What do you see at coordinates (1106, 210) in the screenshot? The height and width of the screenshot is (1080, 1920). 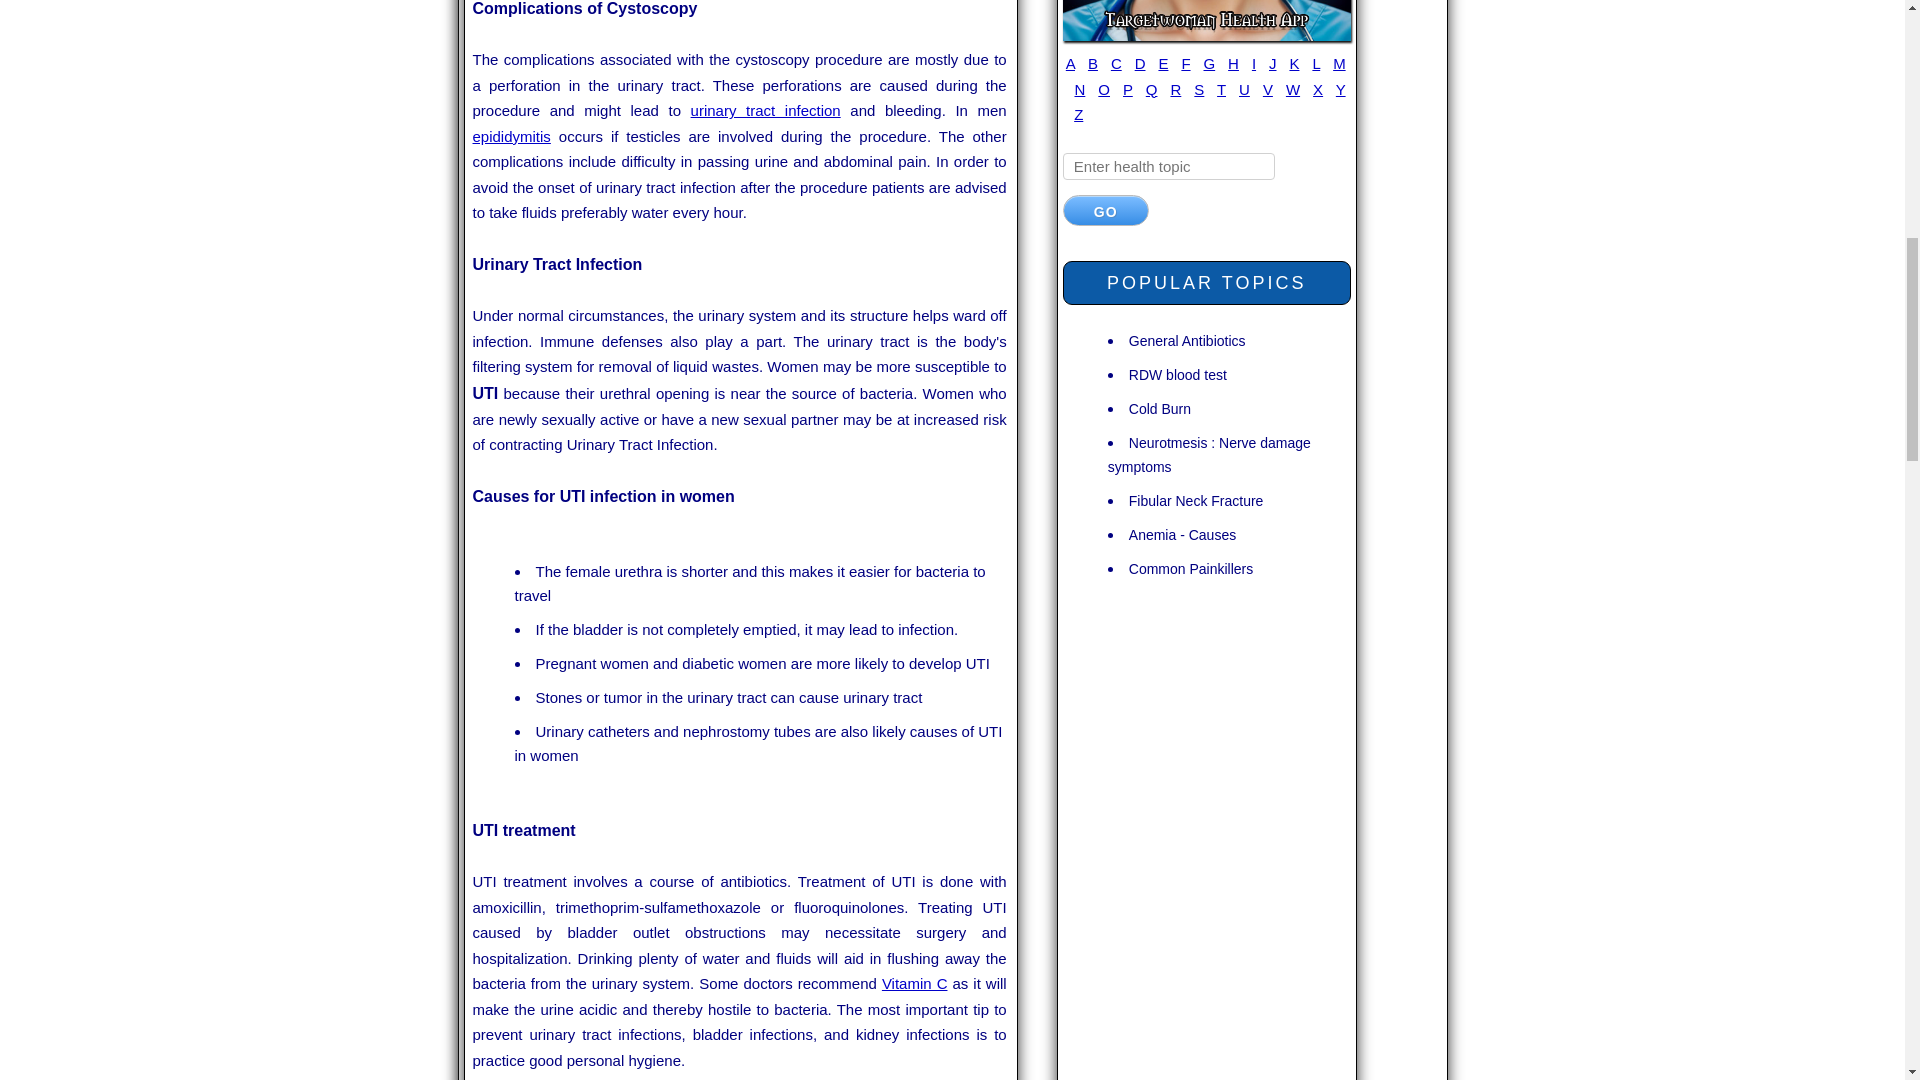 I see `Go` at bounding box center [1106, 210].